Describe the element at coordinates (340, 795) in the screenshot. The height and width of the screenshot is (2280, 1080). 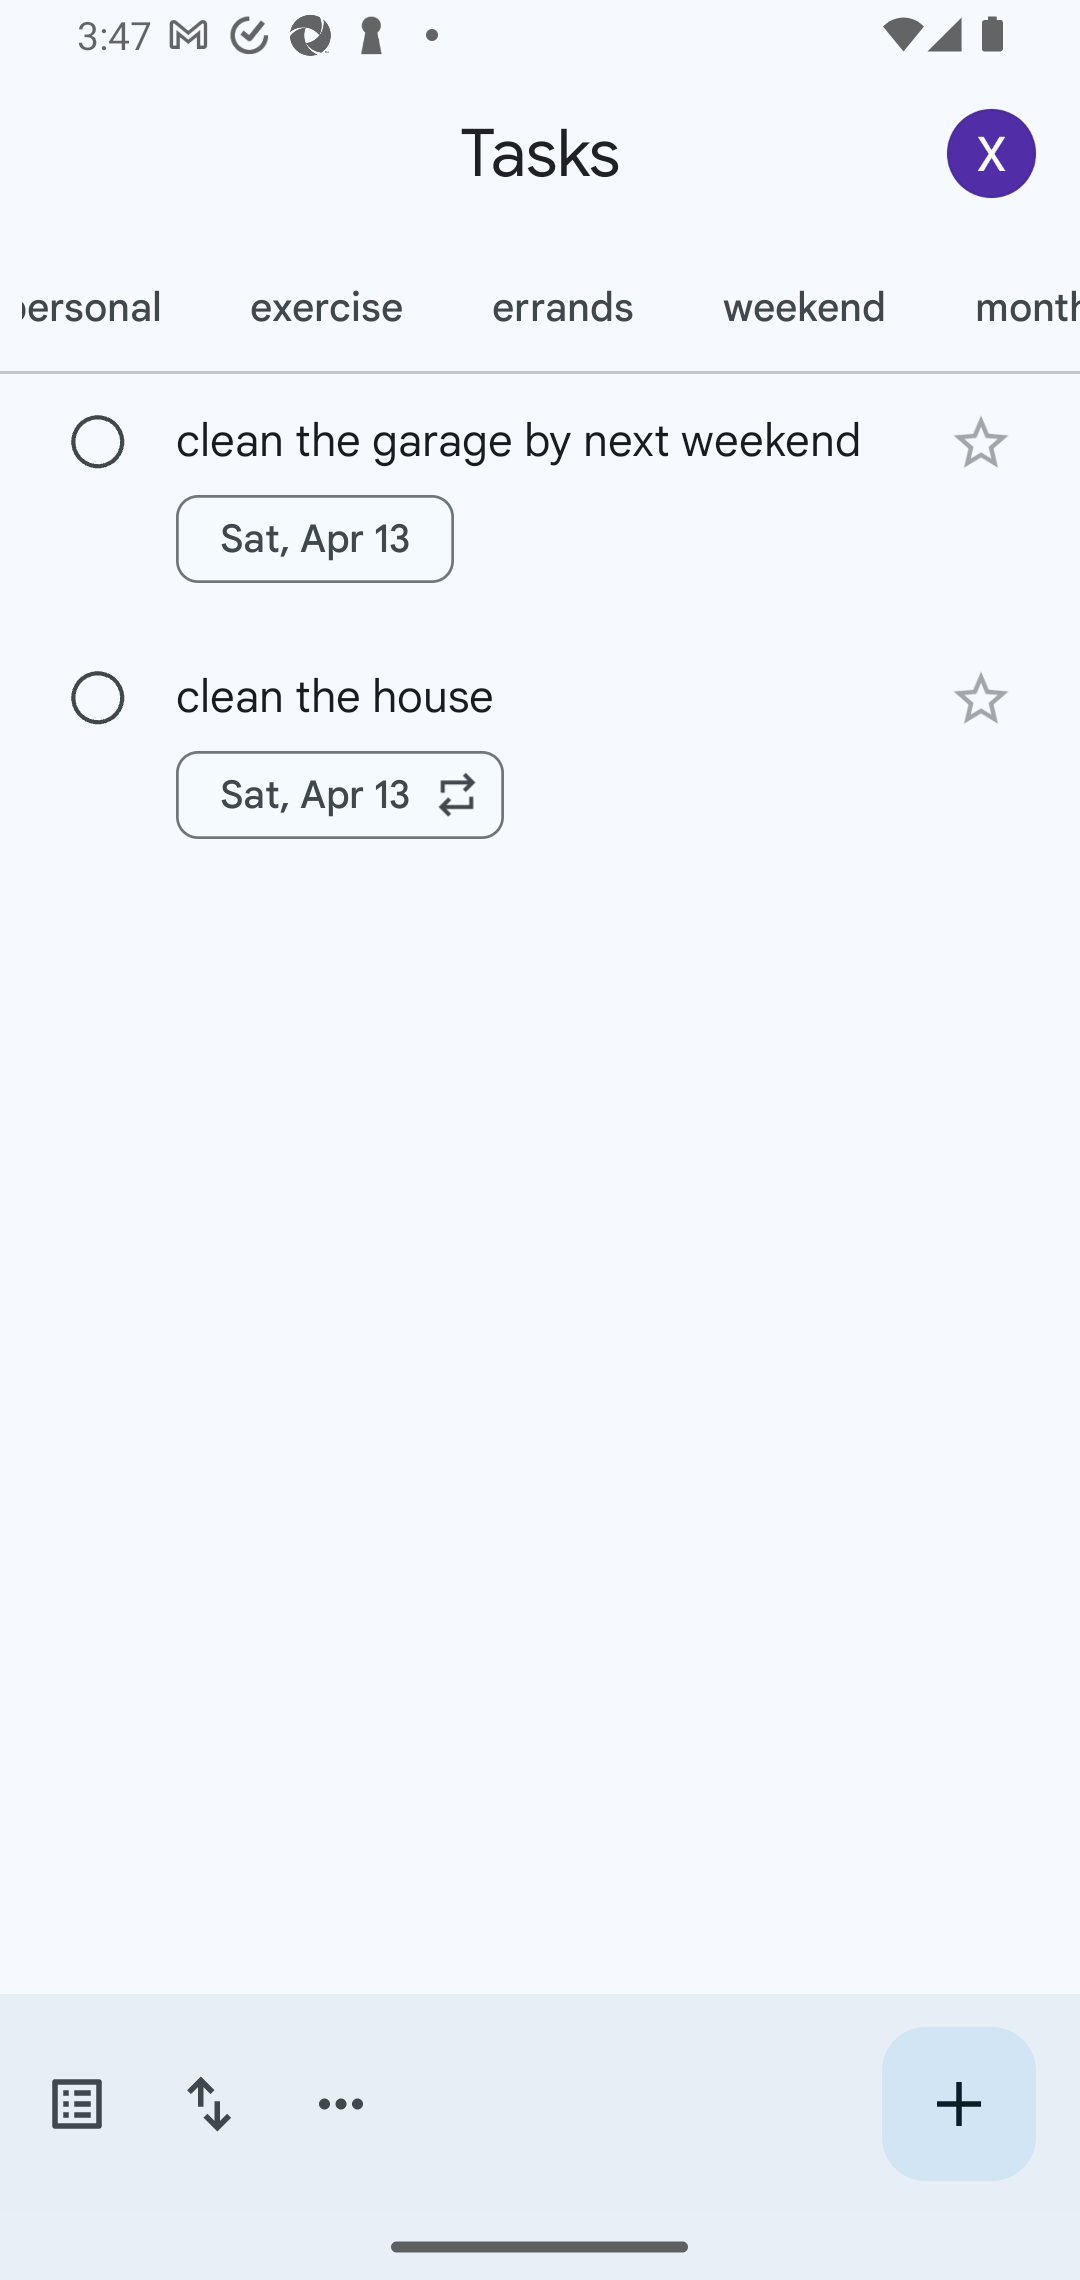
I see `Sat, Apr 13` at that location.